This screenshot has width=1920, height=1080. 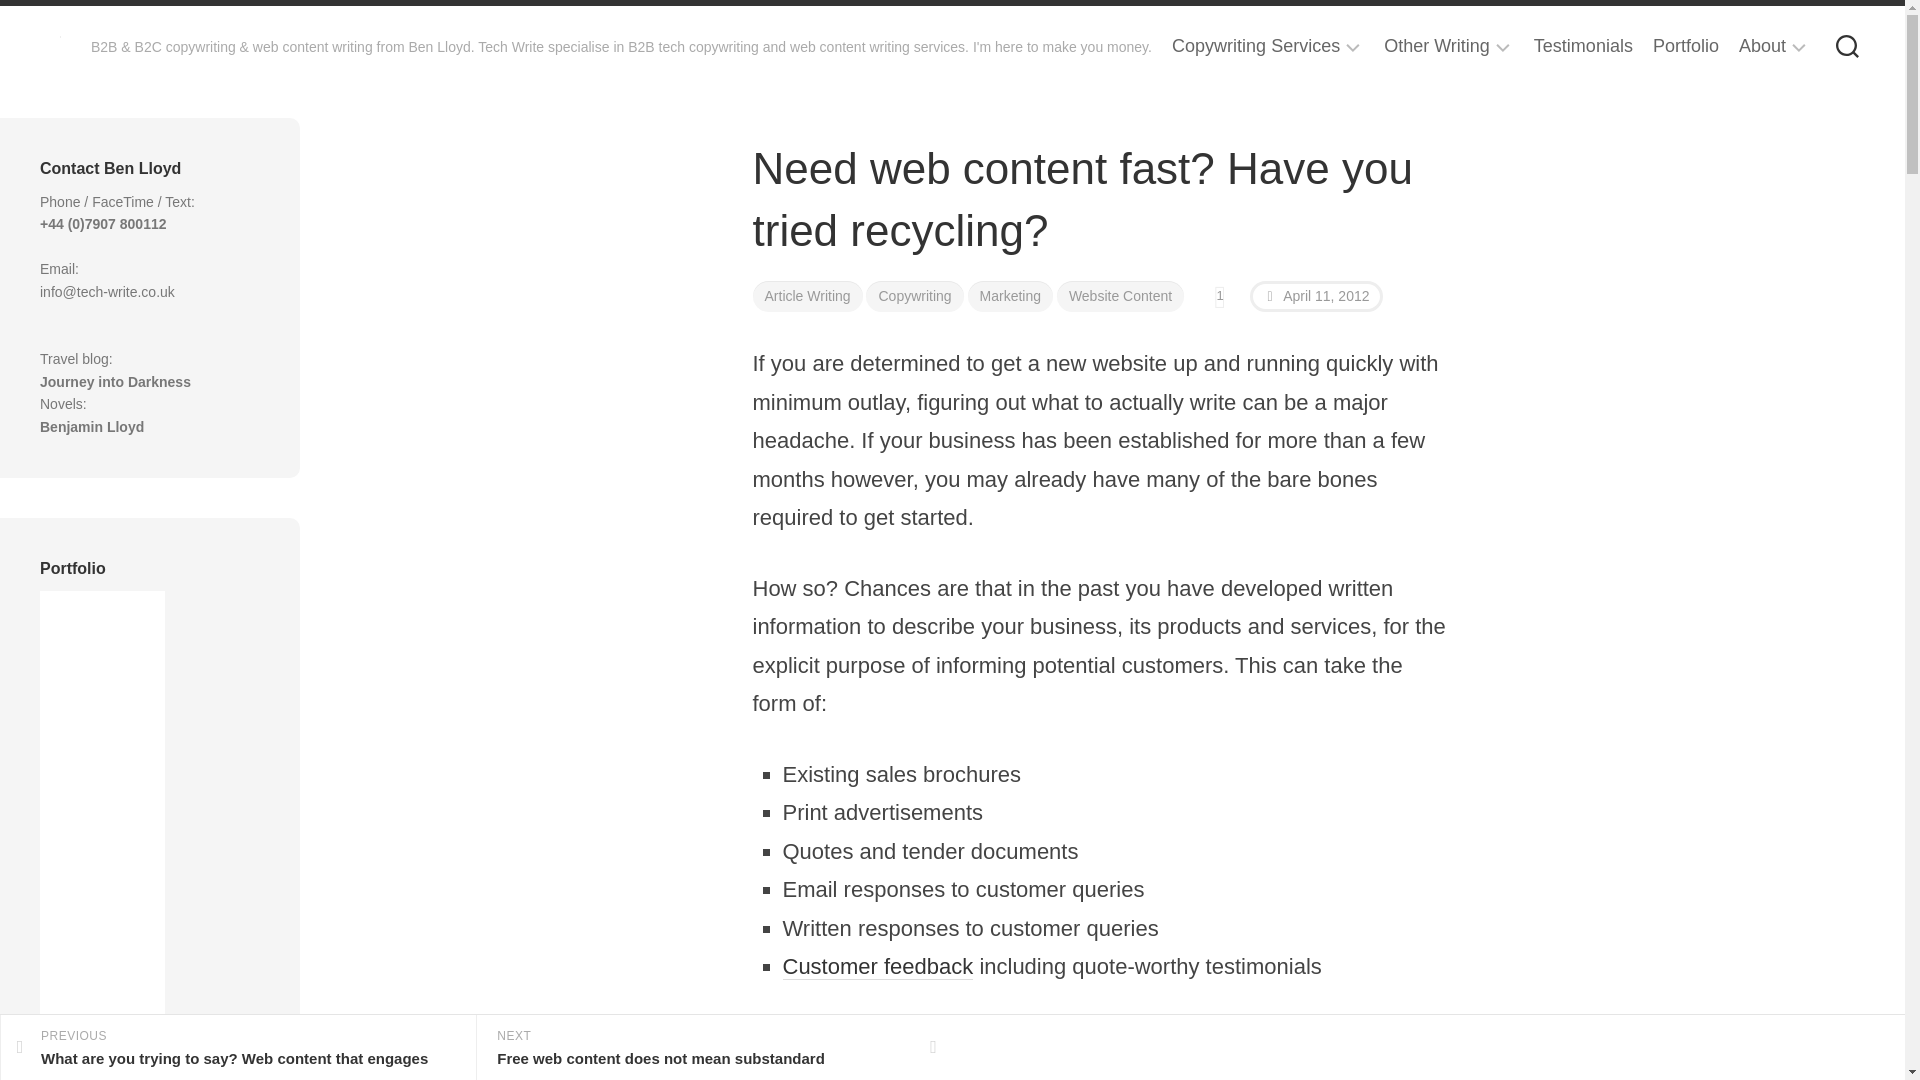 I want to click on Marketing, so click(x=1010, y=296).